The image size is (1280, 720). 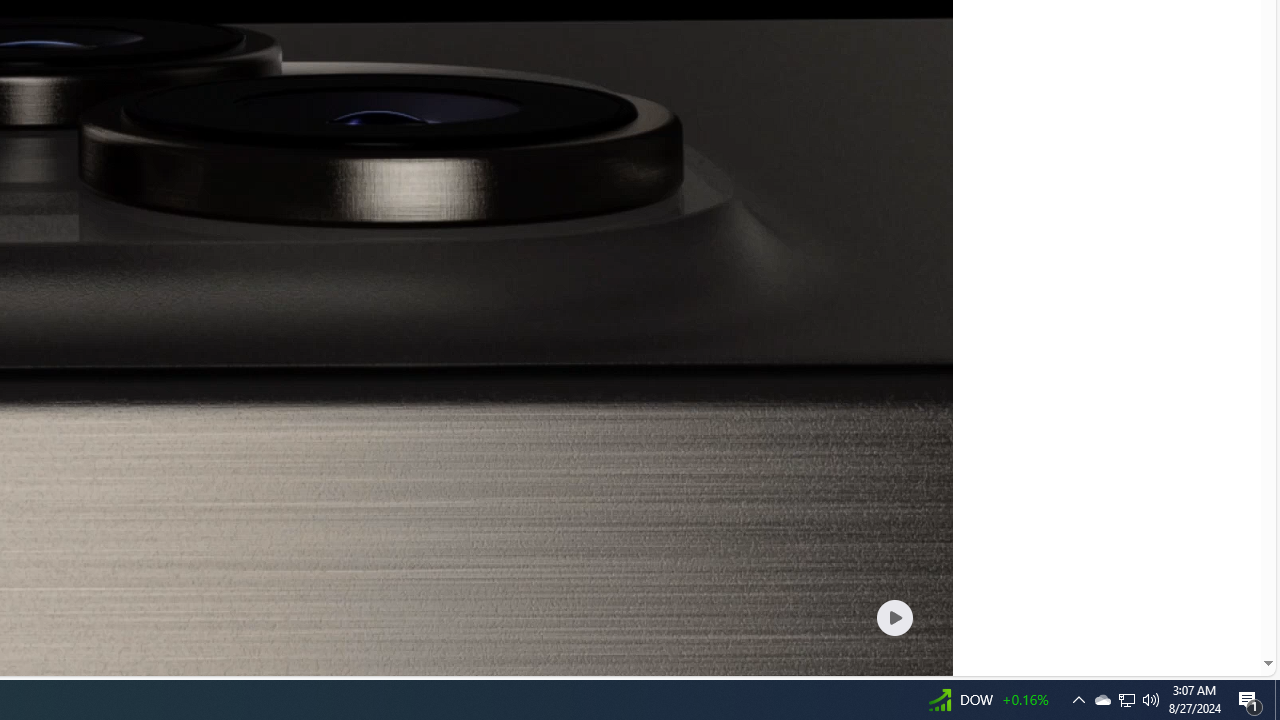 I want to click on Class: control-centered-small-icon, so click(x=894, y=617).